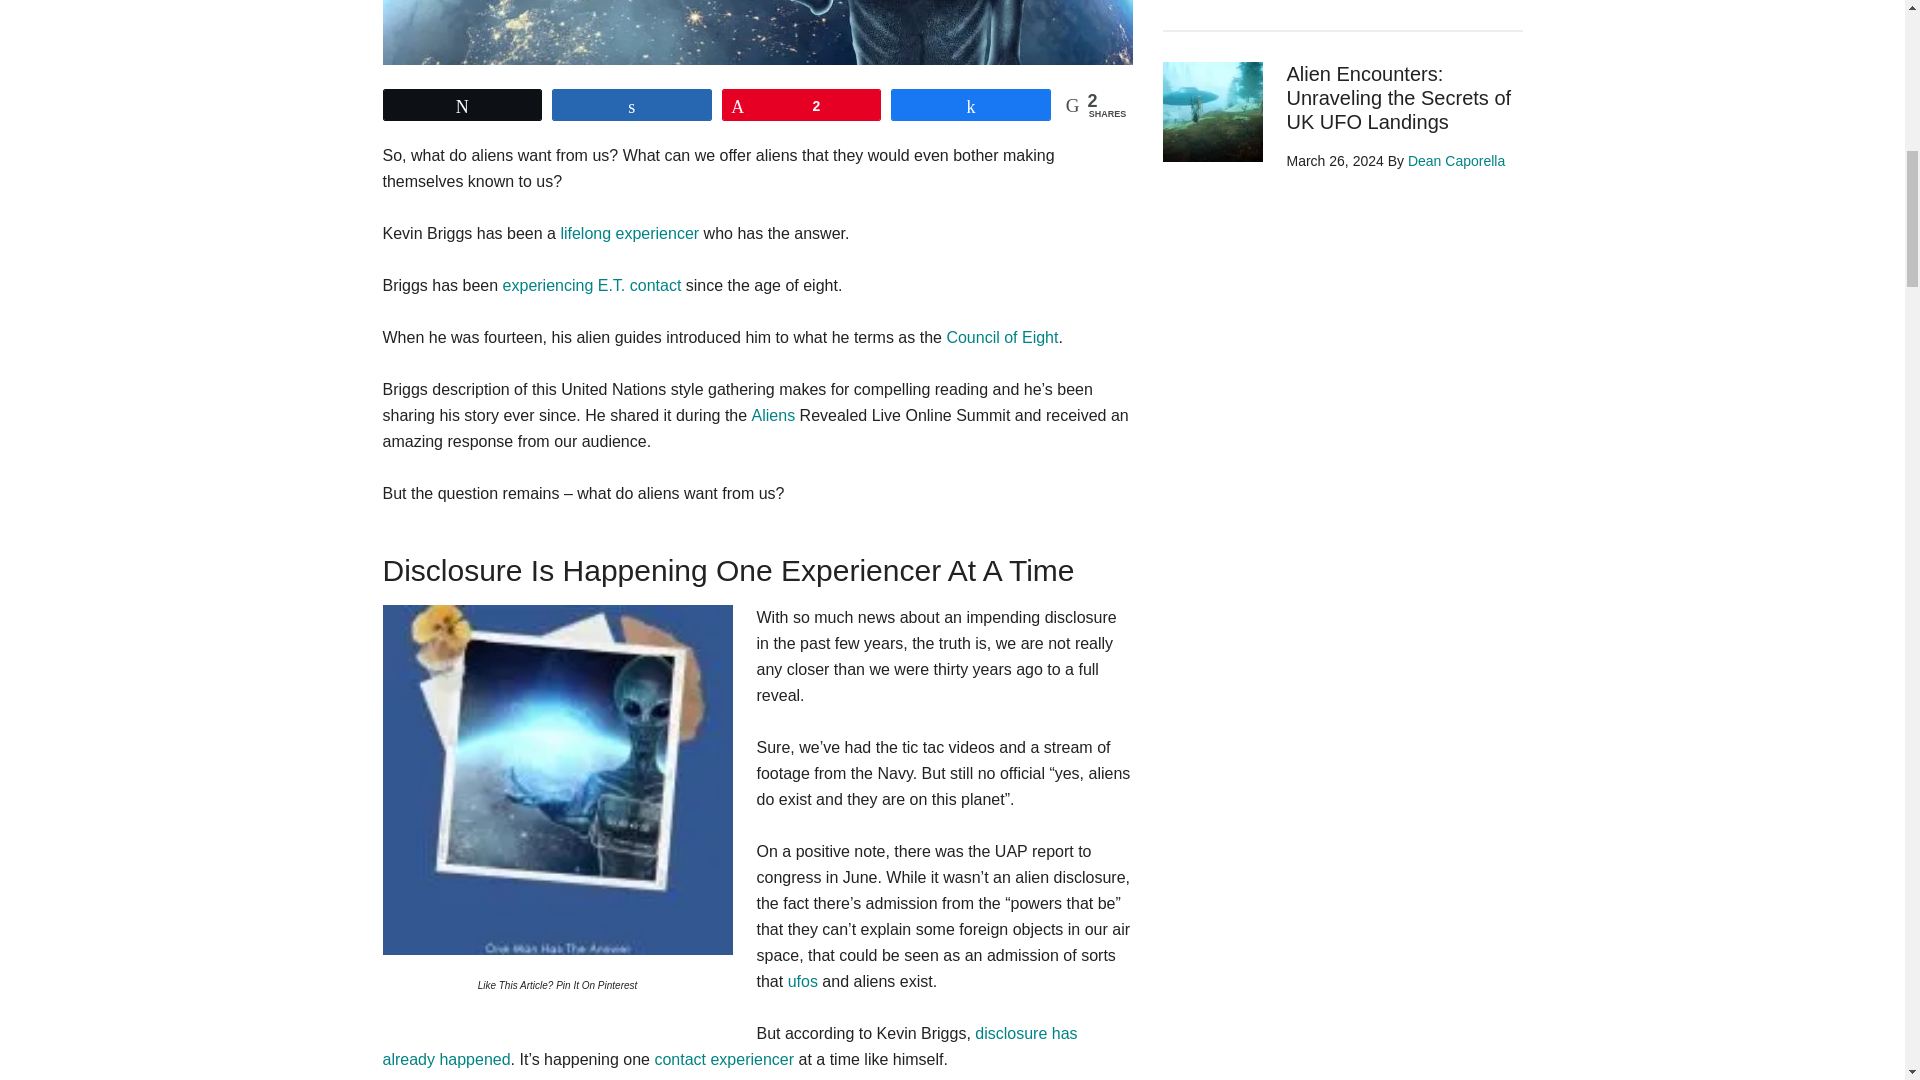 This screenshot has height=1080, width=1920. I want to click on experiencing E.T. contact, so click(592, 284).